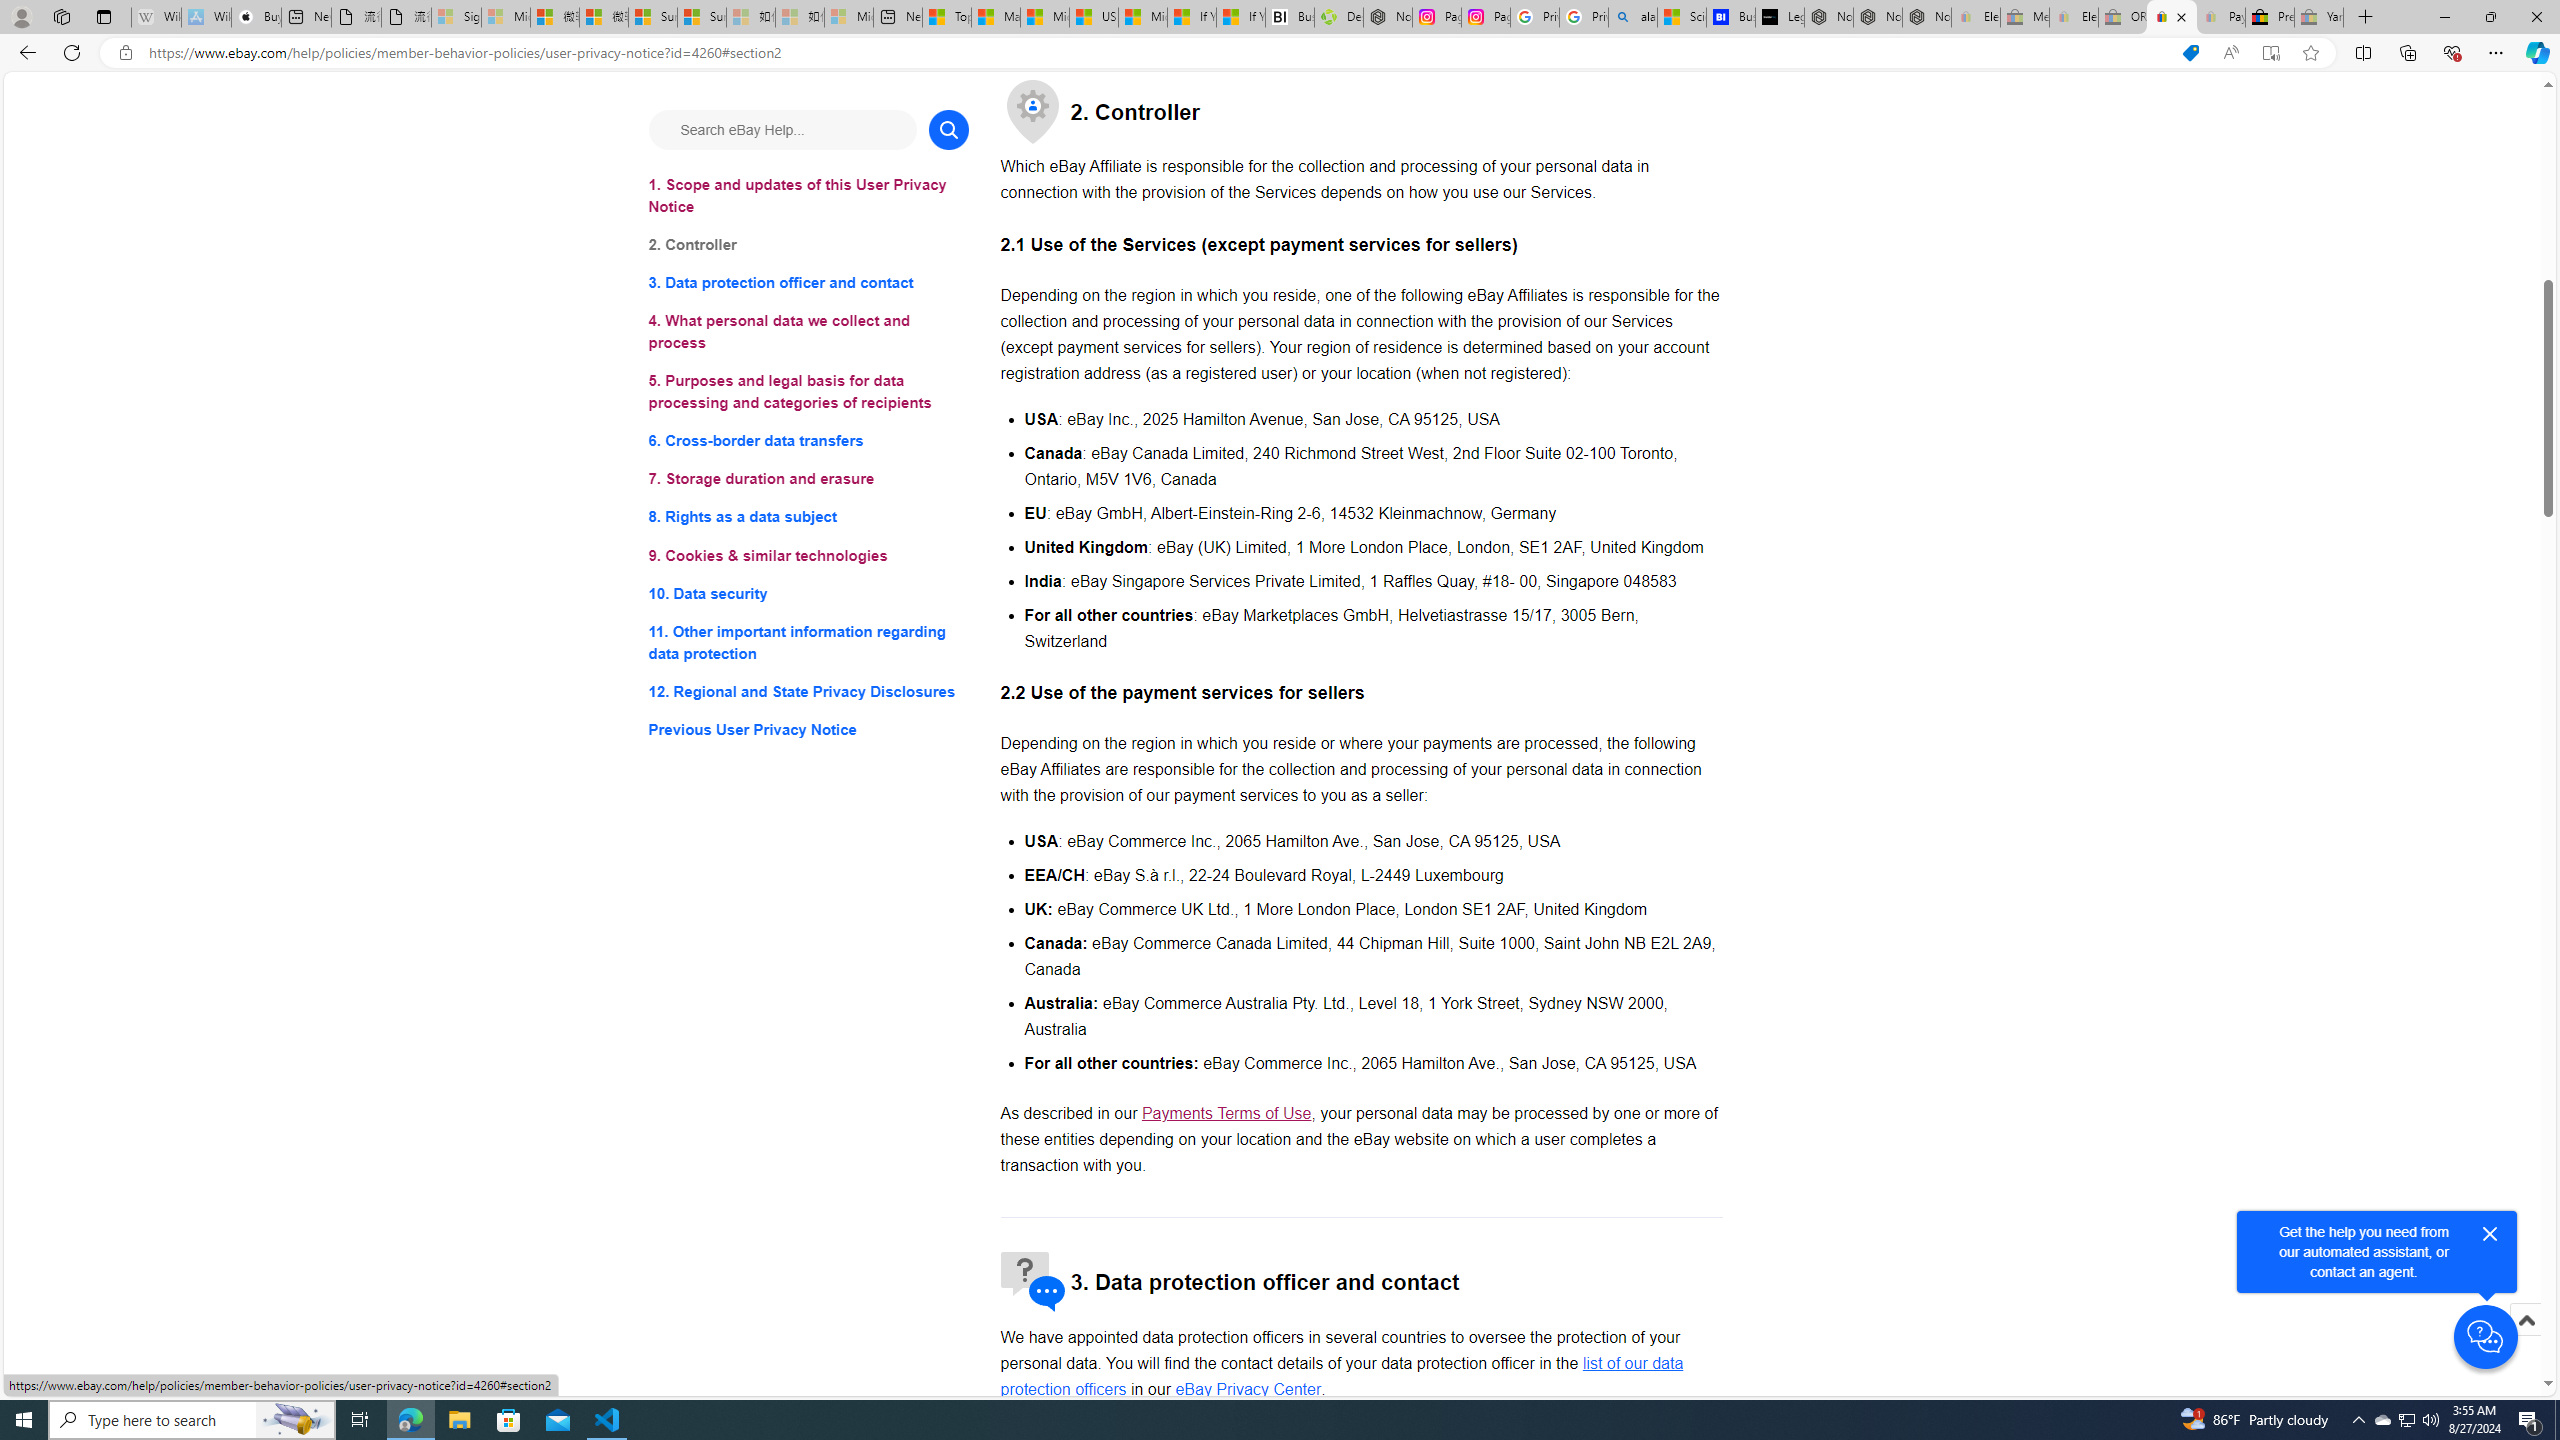  What do you see at coordinates (808, 592) in the screenshot?
I see `10. Data security` at bounding box center [808, 592].